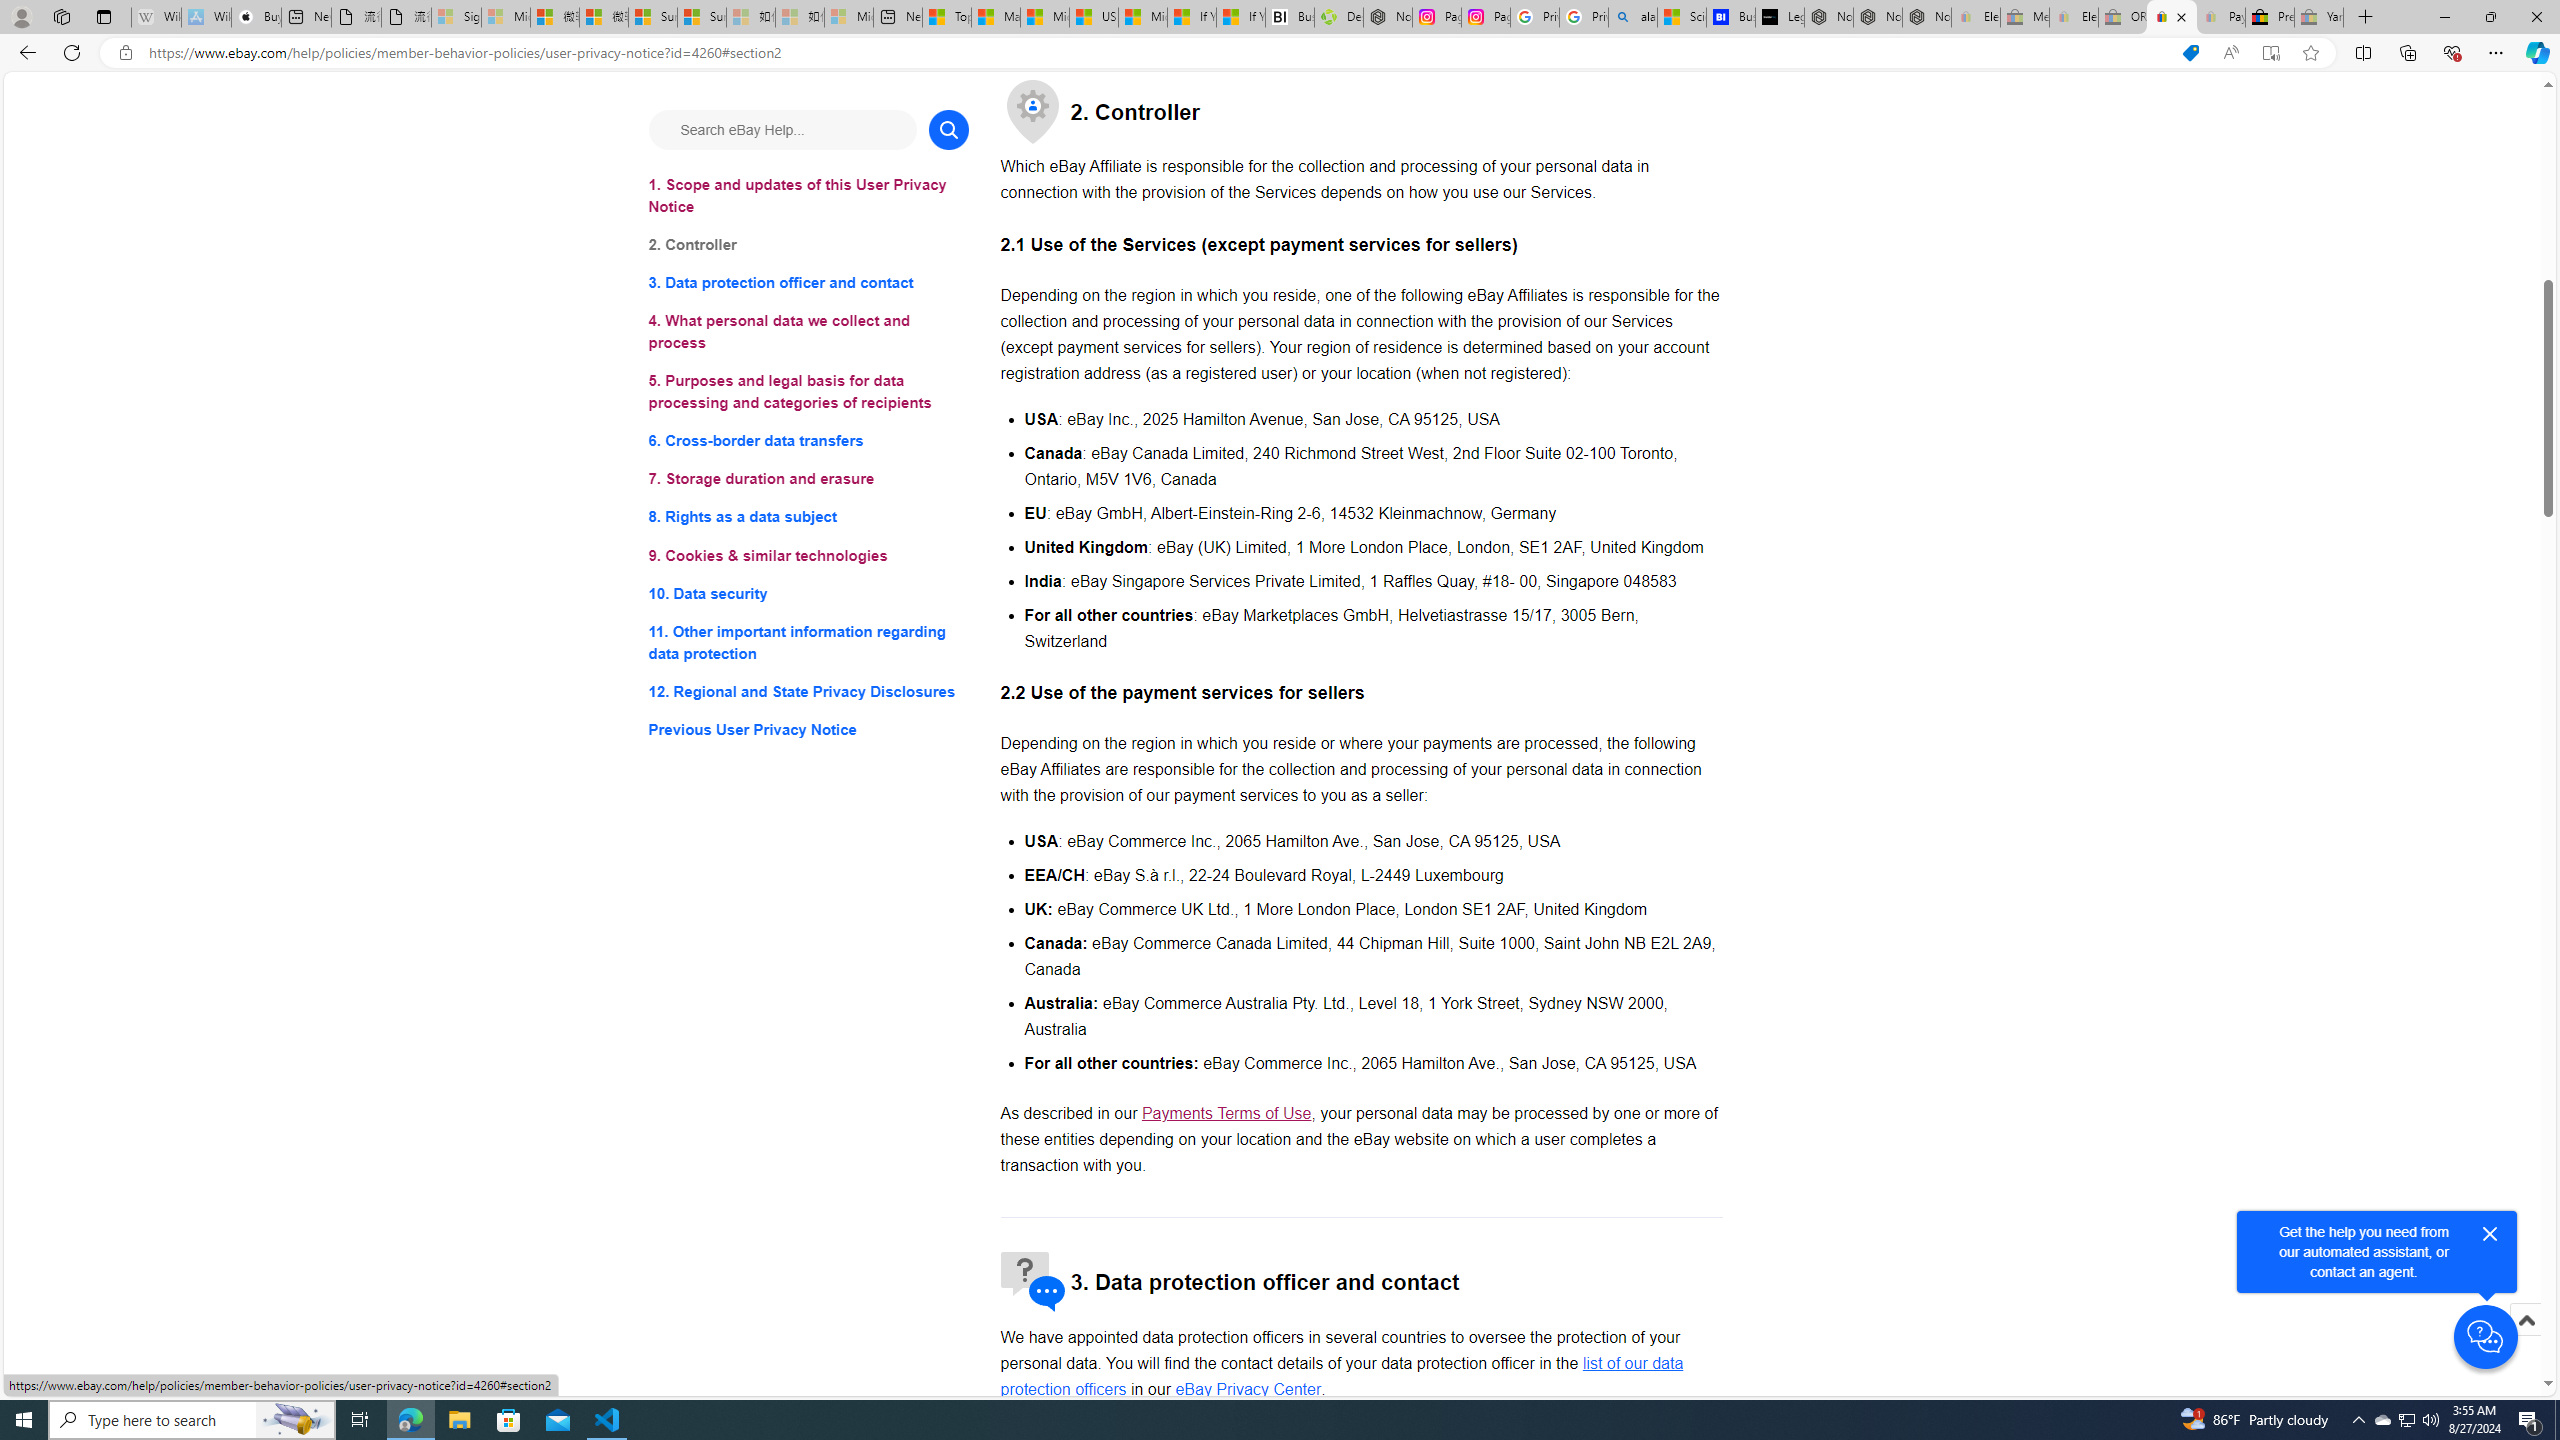  What do you see at coordinates (808, 592) in the screenshot?
I see `10. Data security` at bounding box center [808, 592].